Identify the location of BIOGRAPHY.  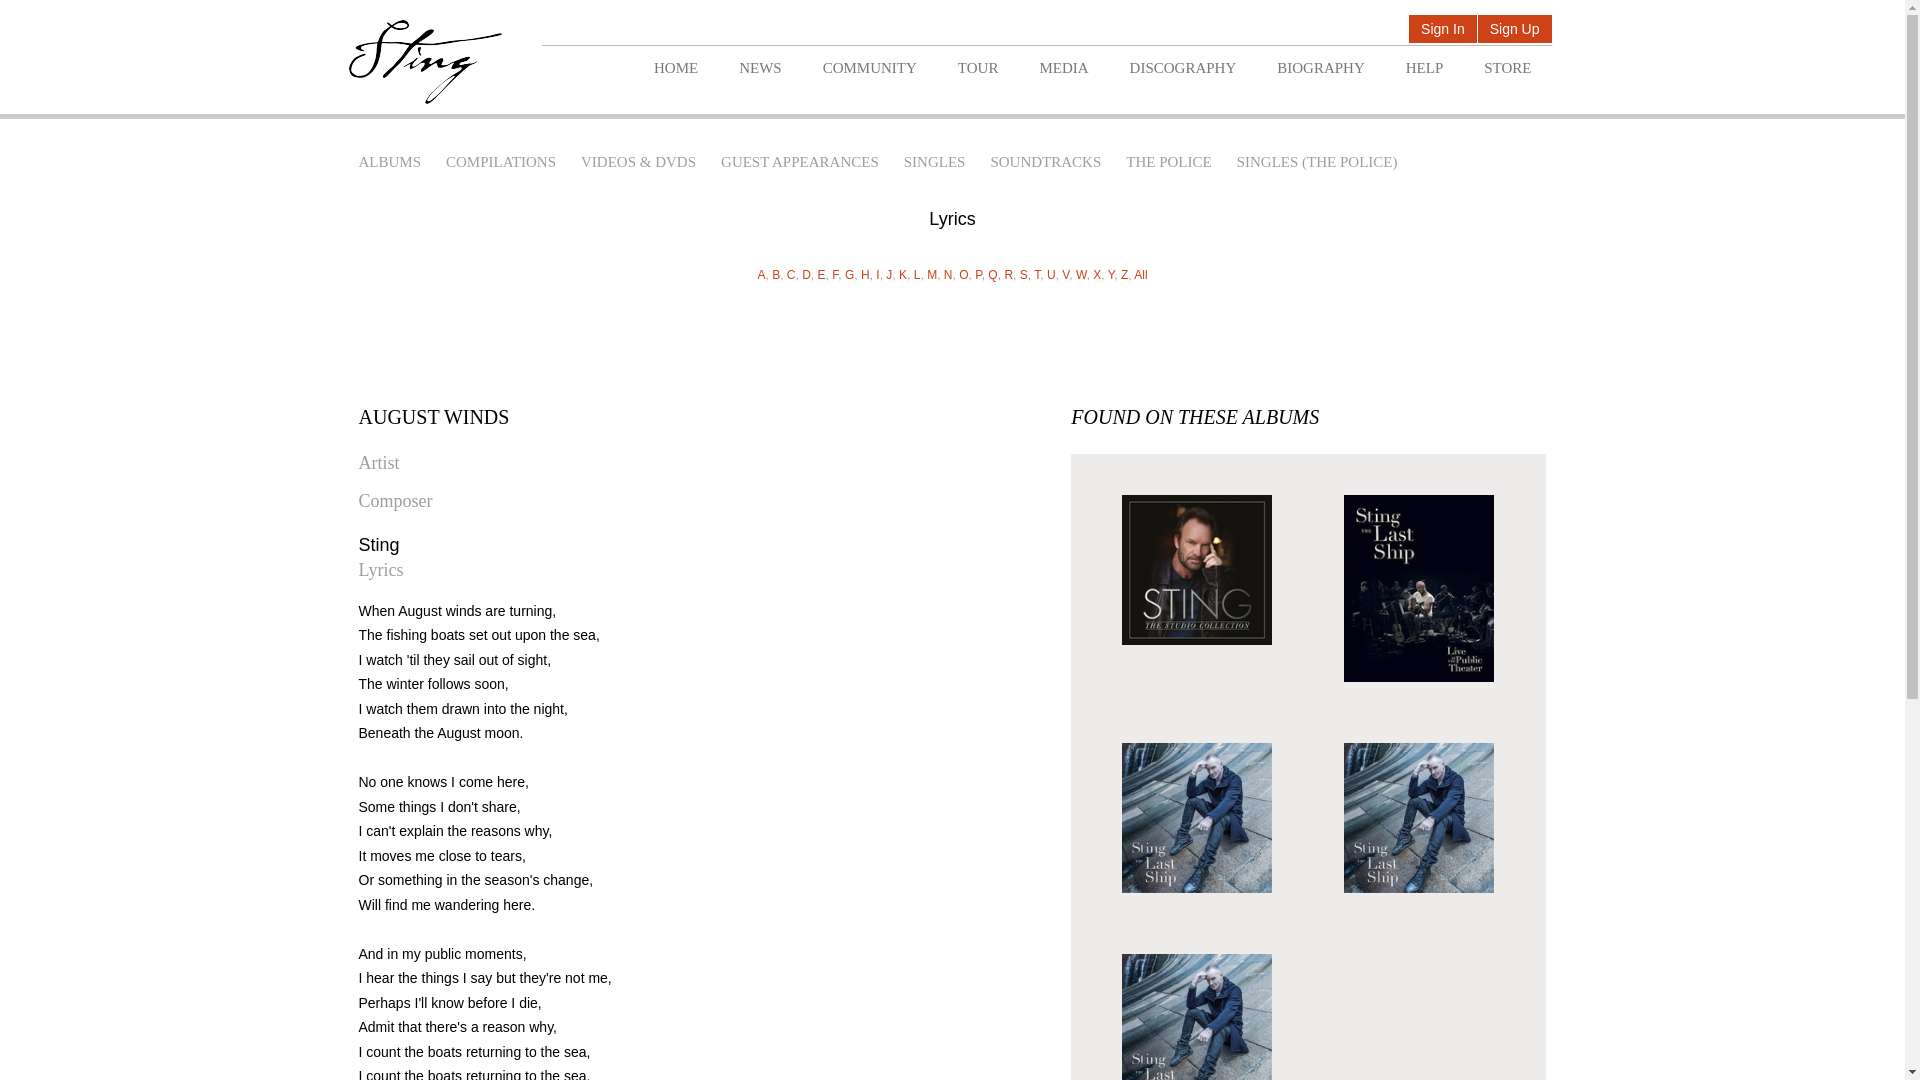
(1320, 68).